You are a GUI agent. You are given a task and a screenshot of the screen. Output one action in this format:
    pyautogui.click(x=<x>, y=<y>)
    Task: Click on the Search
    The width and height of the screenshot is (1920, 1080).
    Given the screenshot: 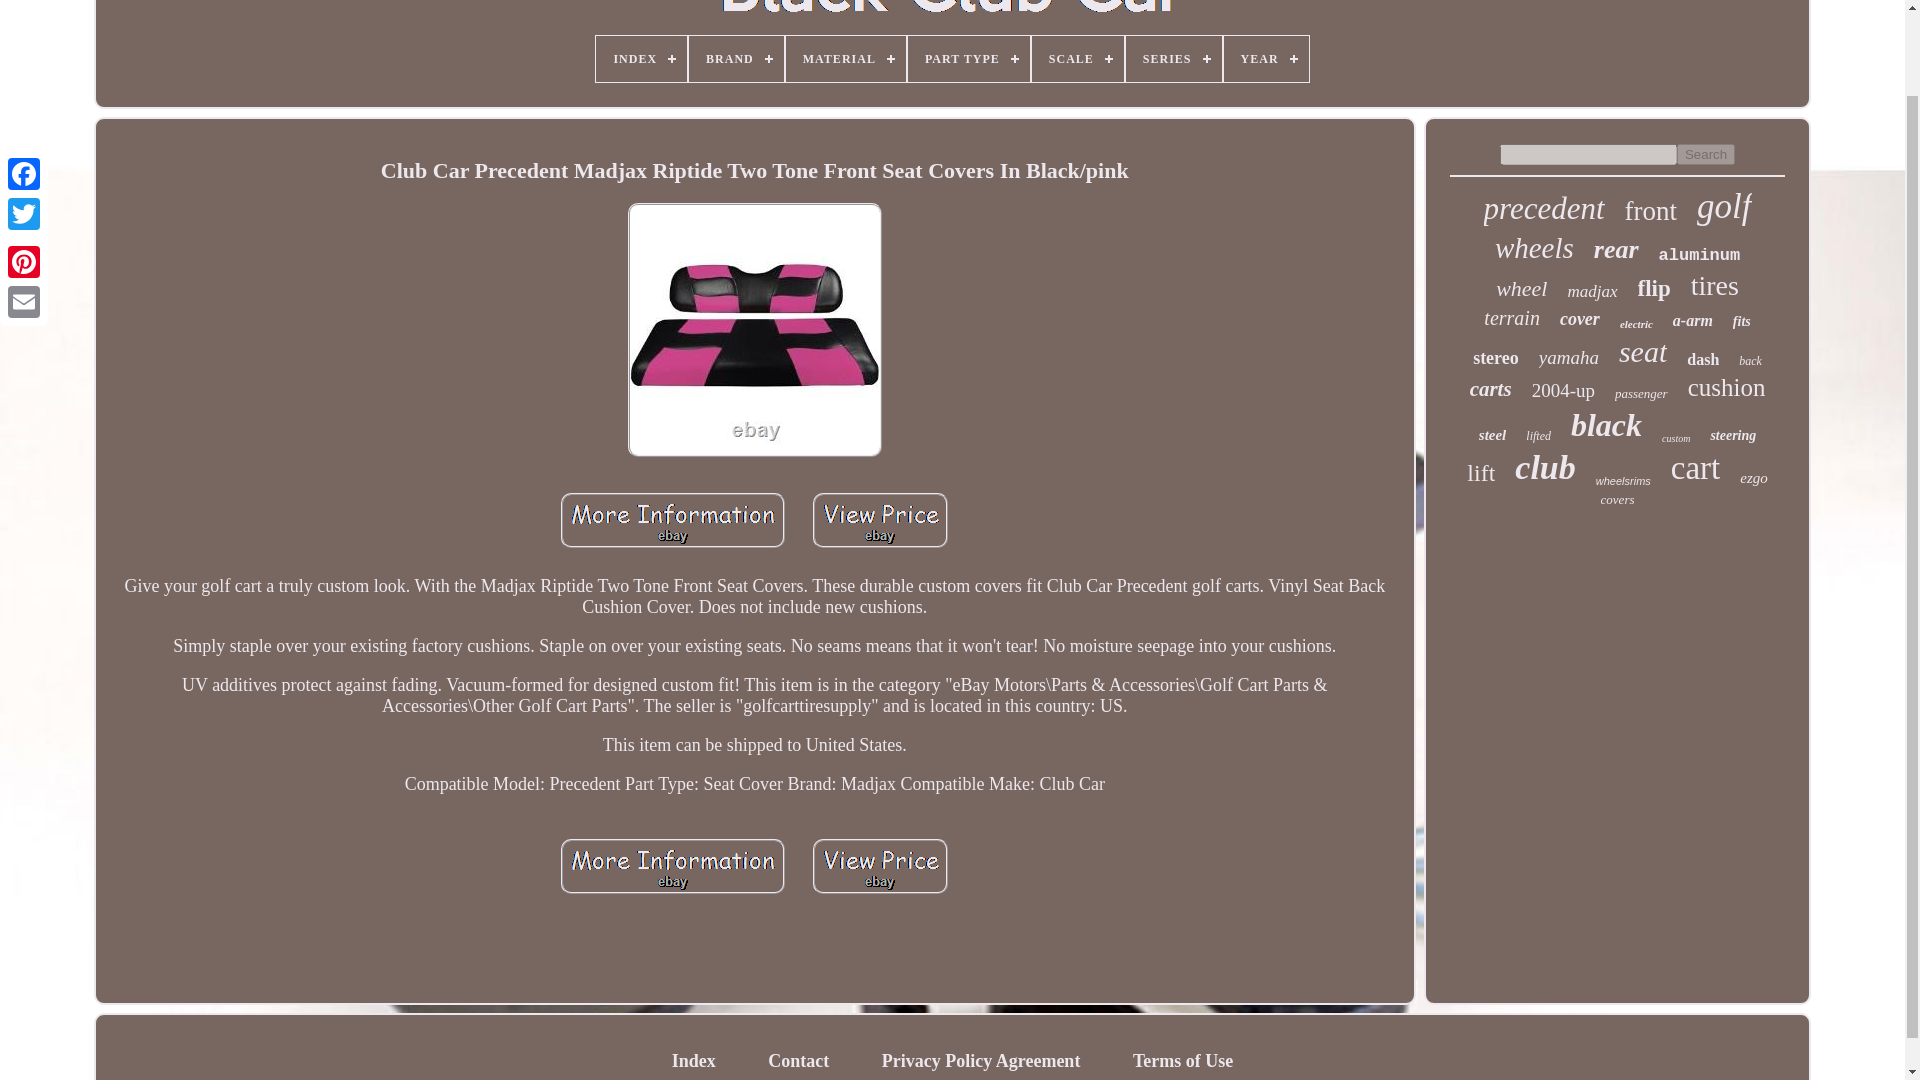 What is the action you would take?
    pyautogui.click(x=1706, y=154)
    